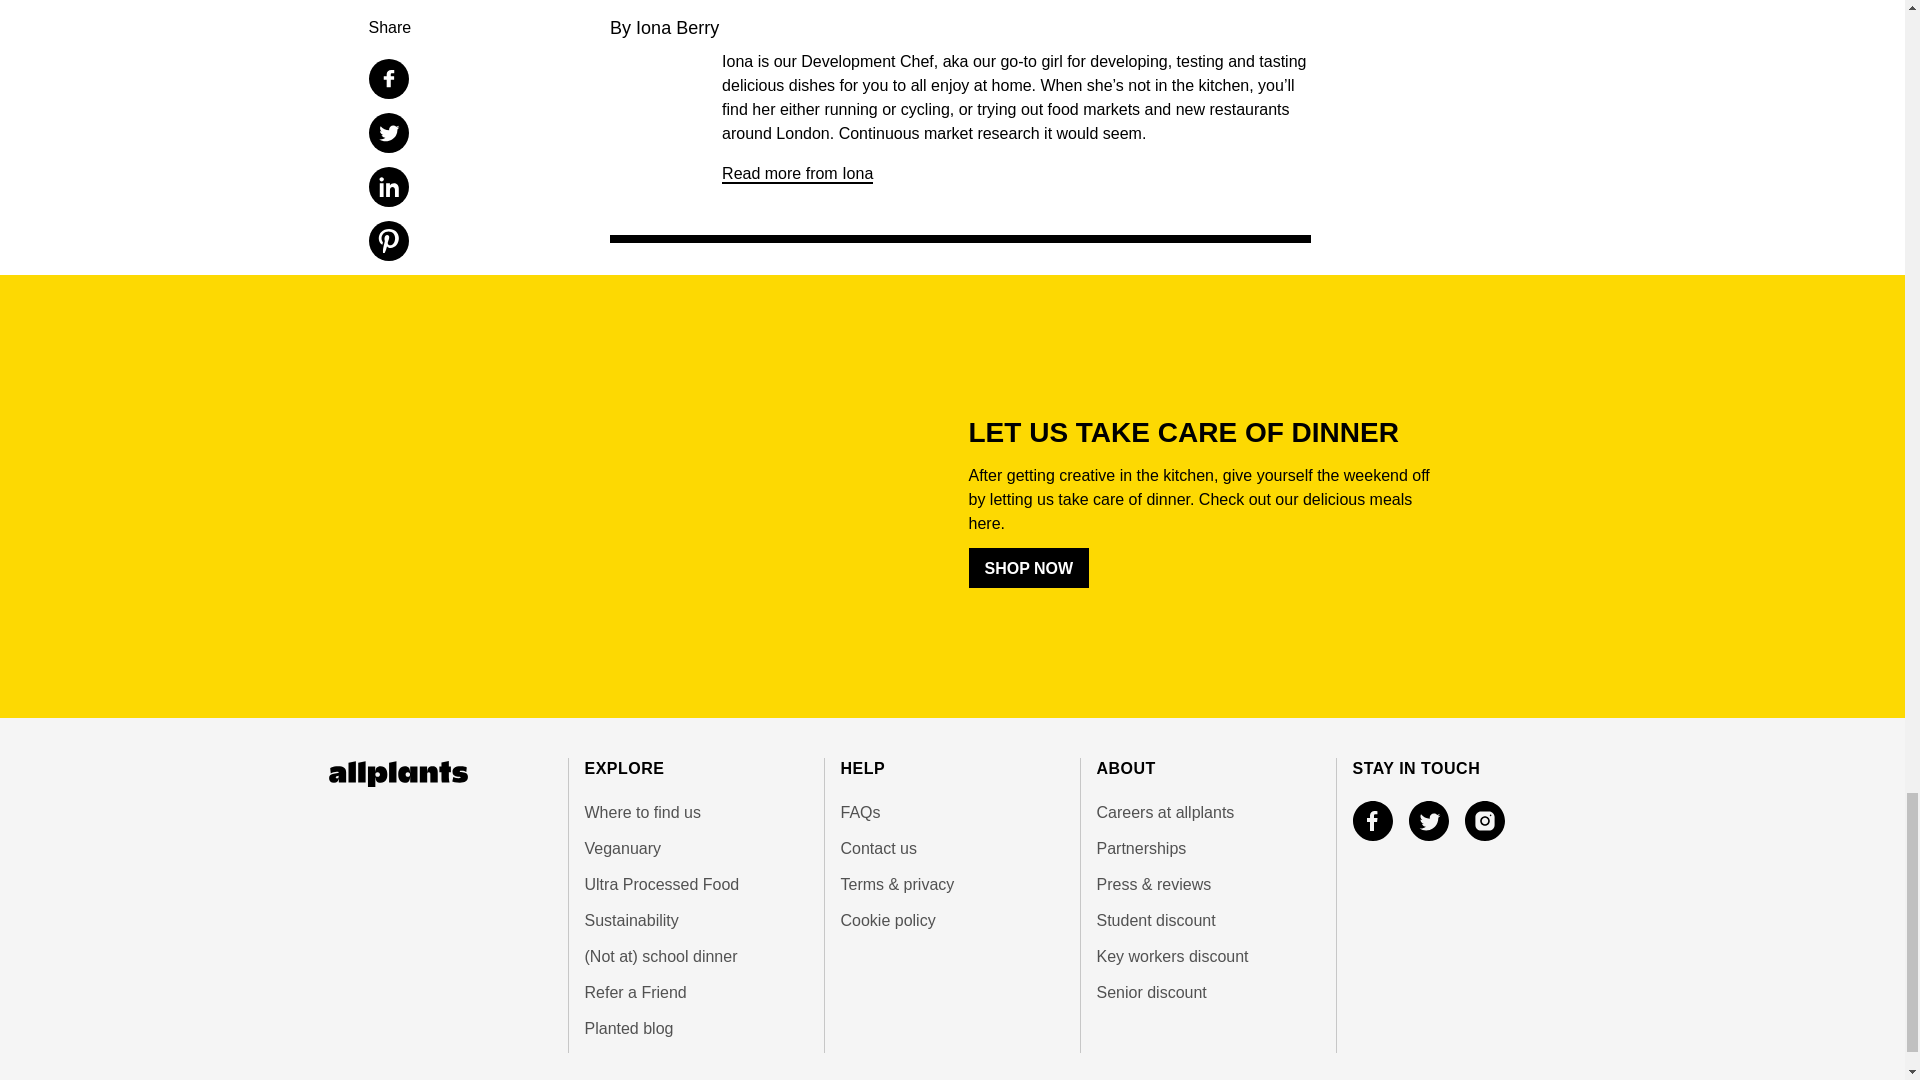 Image resolution: width=1920 pixels, height=1080 pixels. What do you see at coordinates (694, 992) in the screenshot?
I see `Refer a Friend` at bounding box center [694, 992].